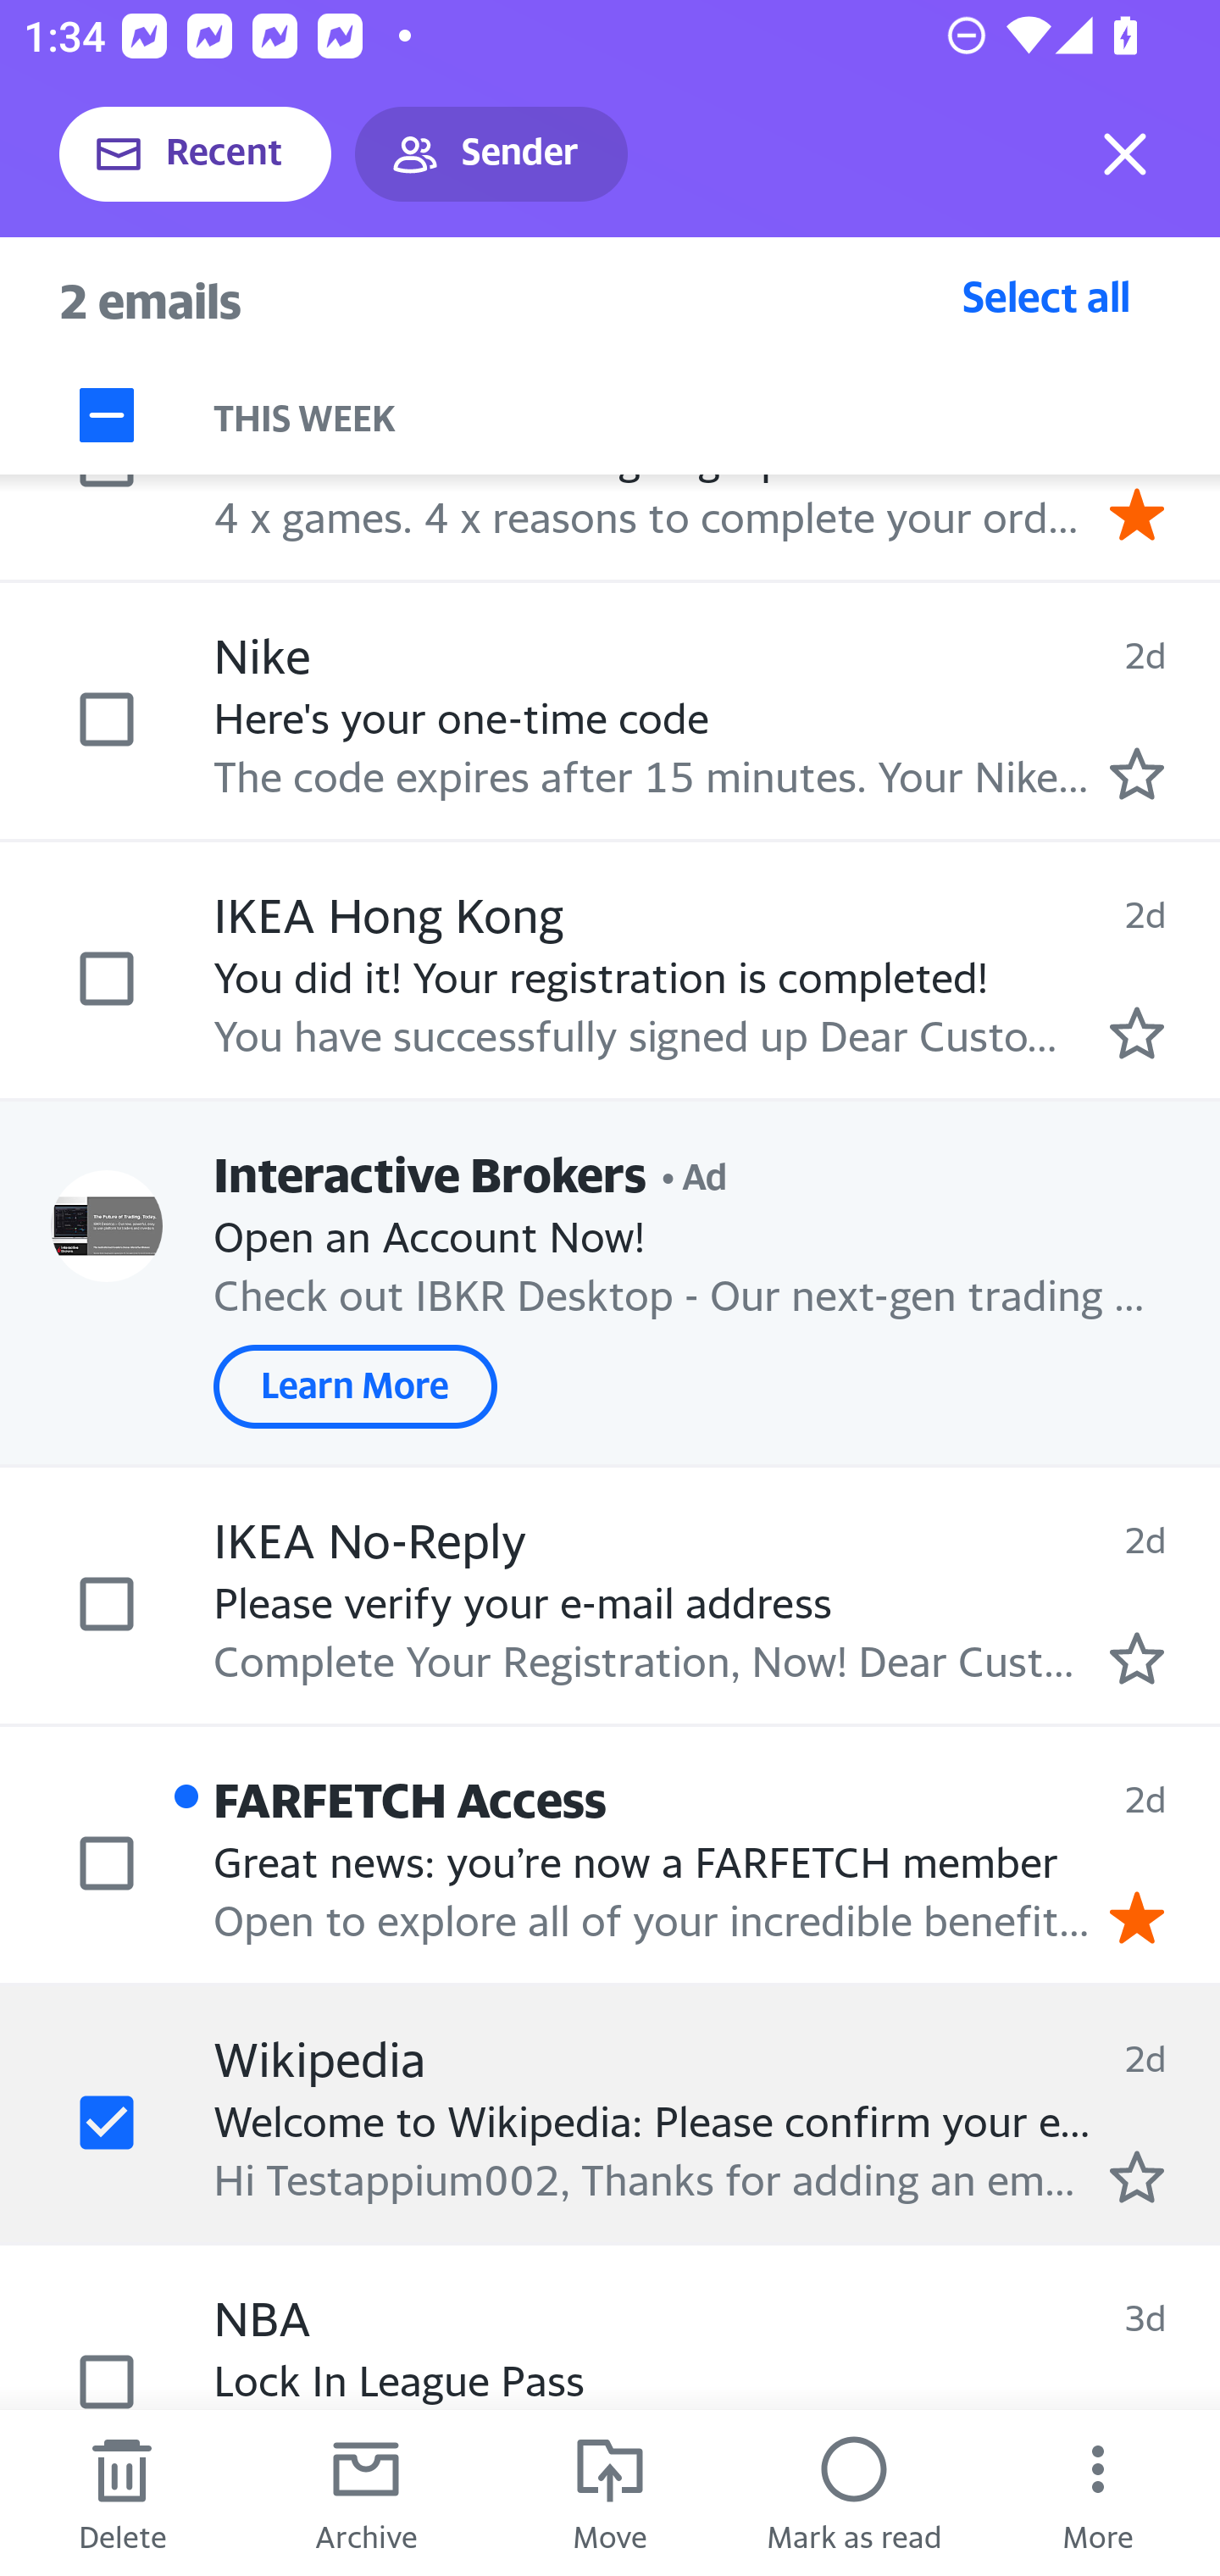  Describe the element at coordinates (1137, 1918) in the screenshot. I see `Remove star.` at that location.